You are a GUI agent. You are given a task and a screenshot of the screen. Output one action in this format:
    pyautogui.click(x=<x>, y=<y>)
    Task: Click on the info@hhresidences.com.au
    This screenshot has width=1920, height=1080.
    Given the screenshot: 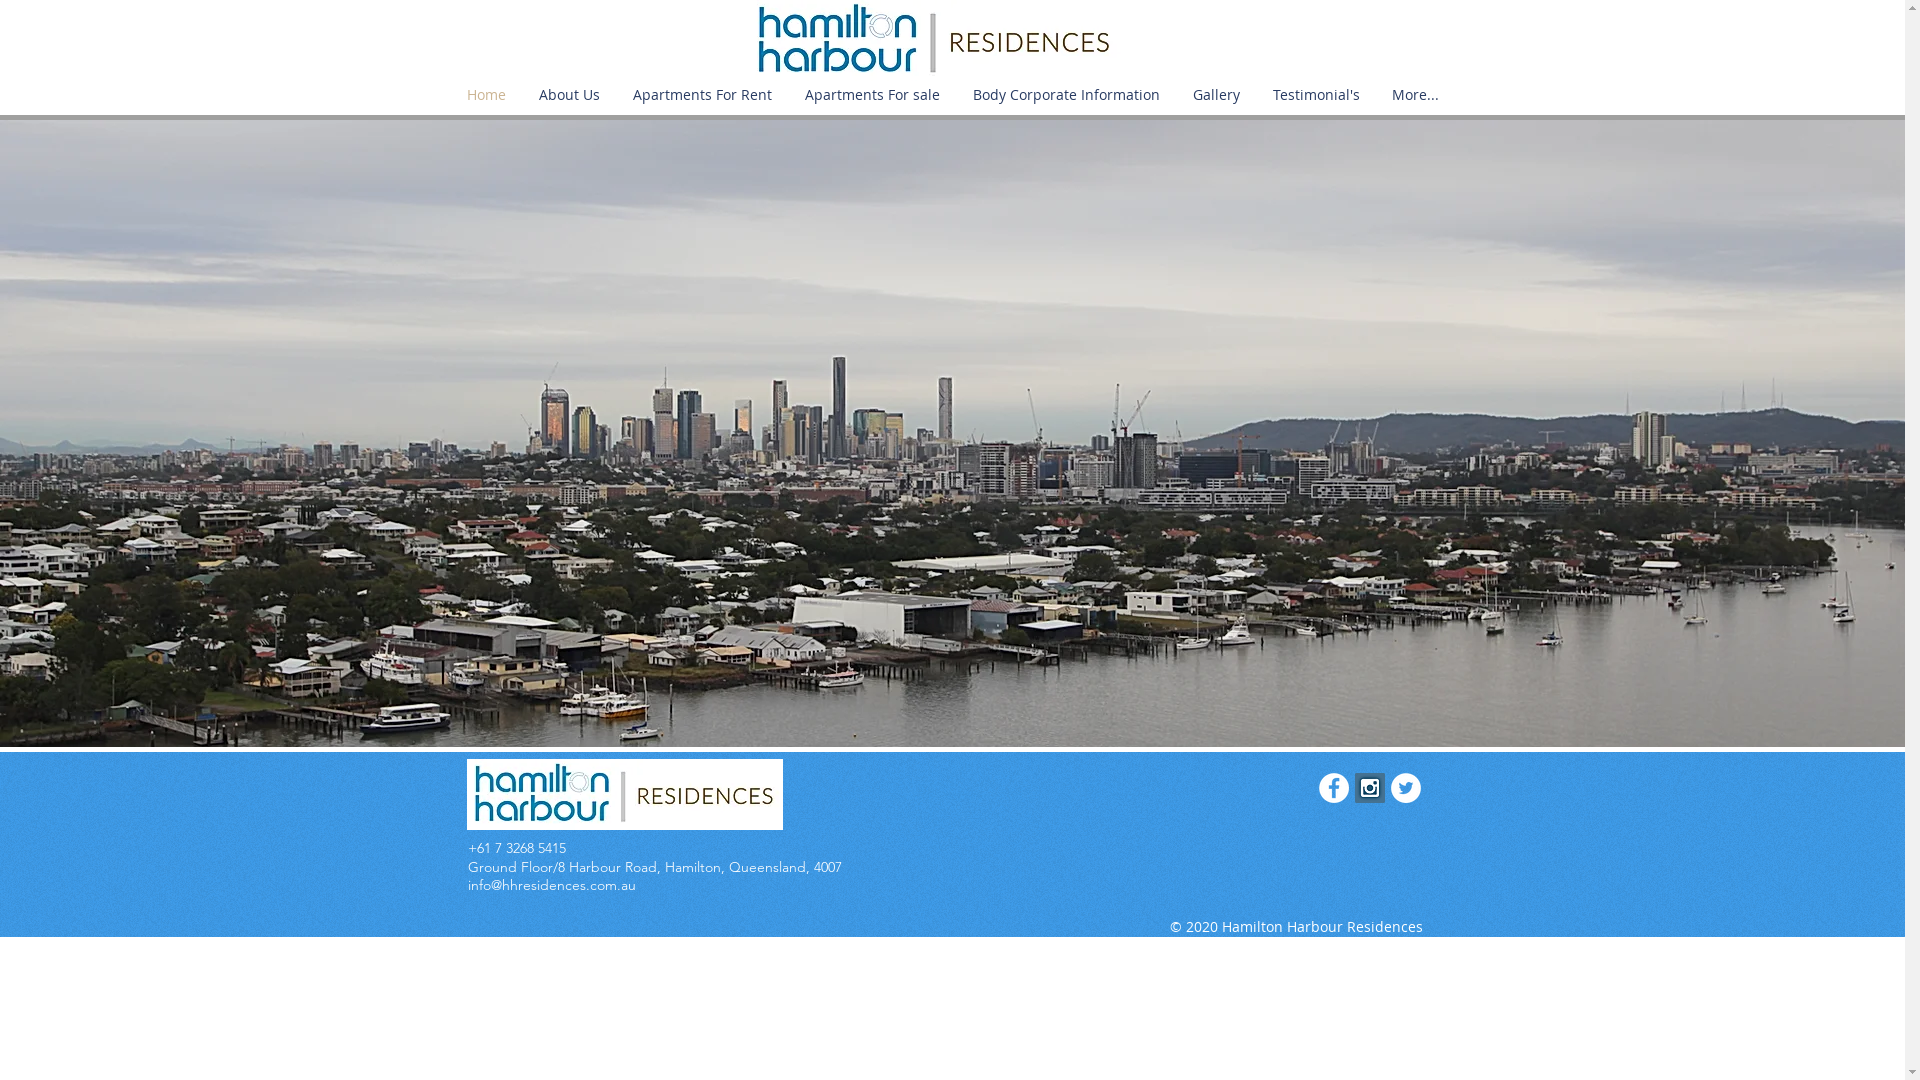 What is the action you would take?
    pyautogui.click(x=552, y=884)
    